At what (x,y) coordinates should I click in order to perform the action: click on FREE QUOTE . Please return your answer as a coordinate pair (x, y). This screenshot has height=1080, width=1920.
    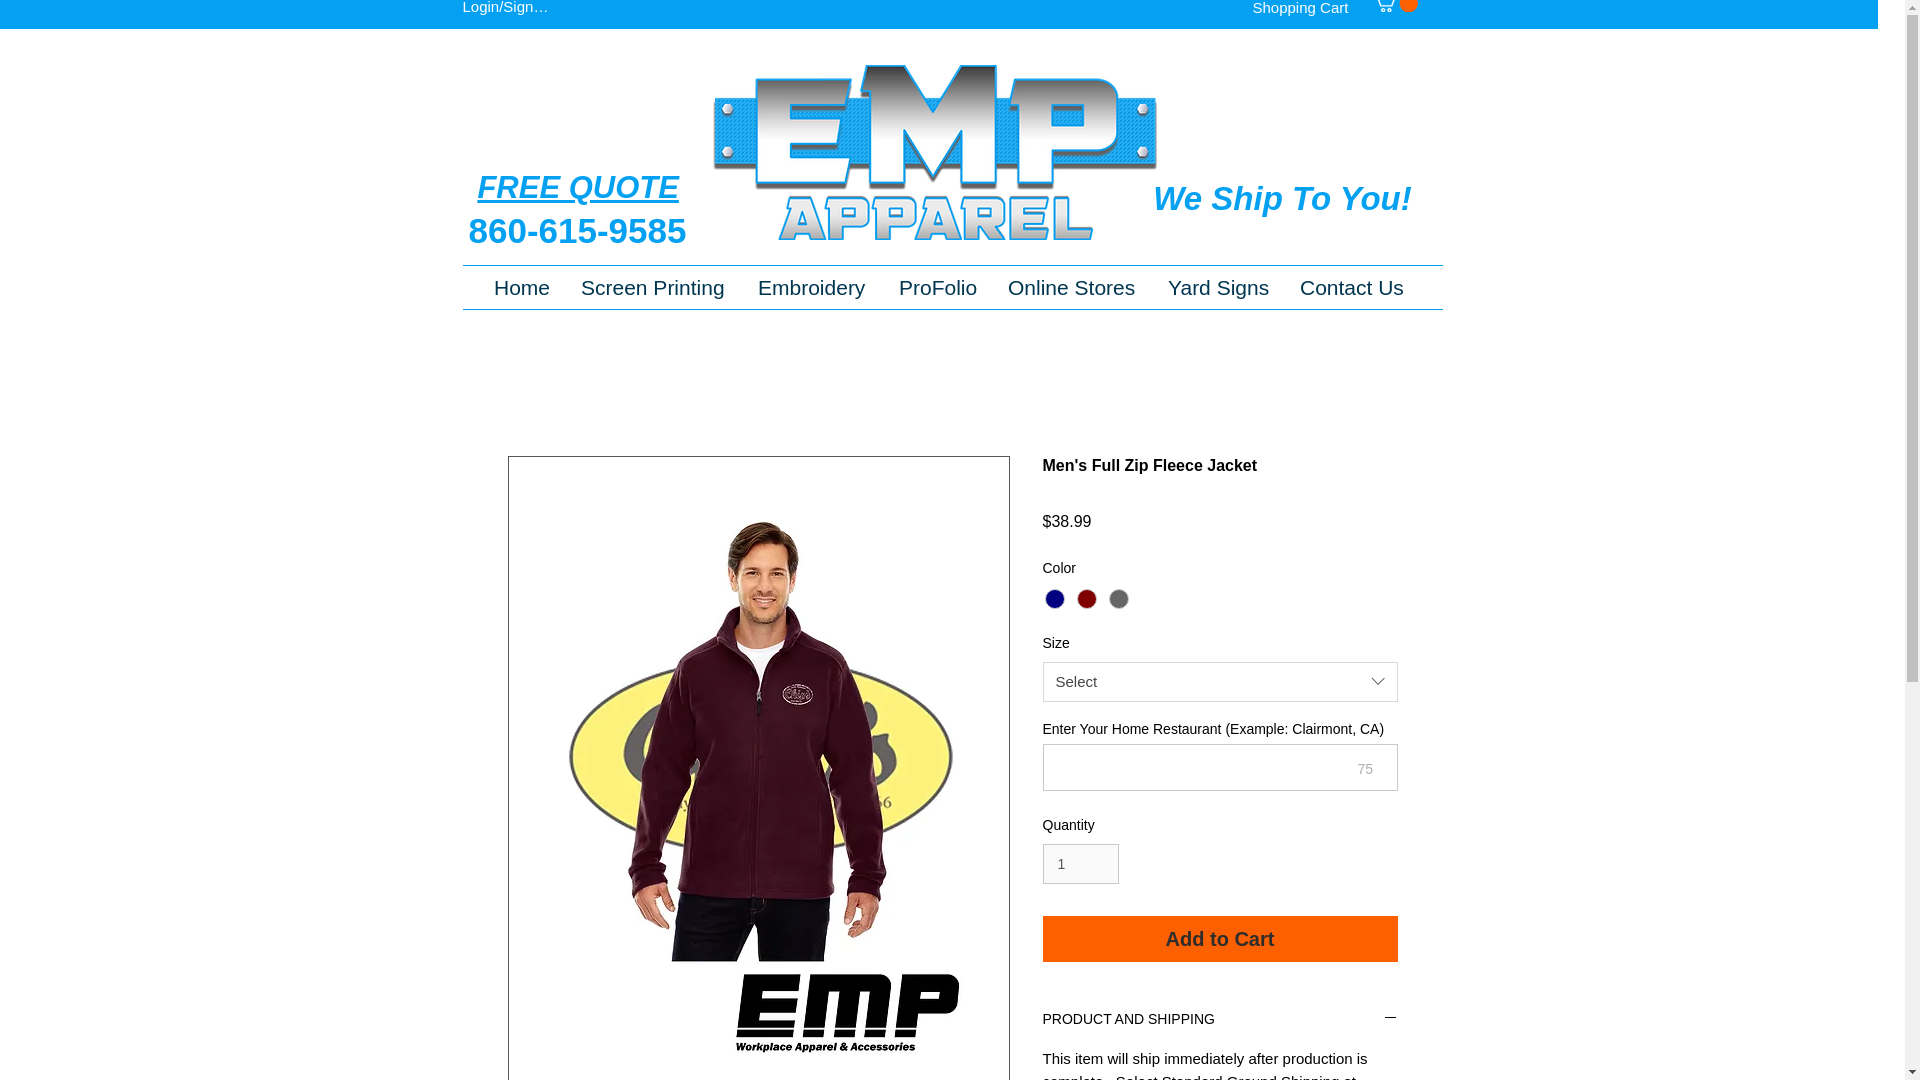
    Looking at the image, I should click on (582, 187).